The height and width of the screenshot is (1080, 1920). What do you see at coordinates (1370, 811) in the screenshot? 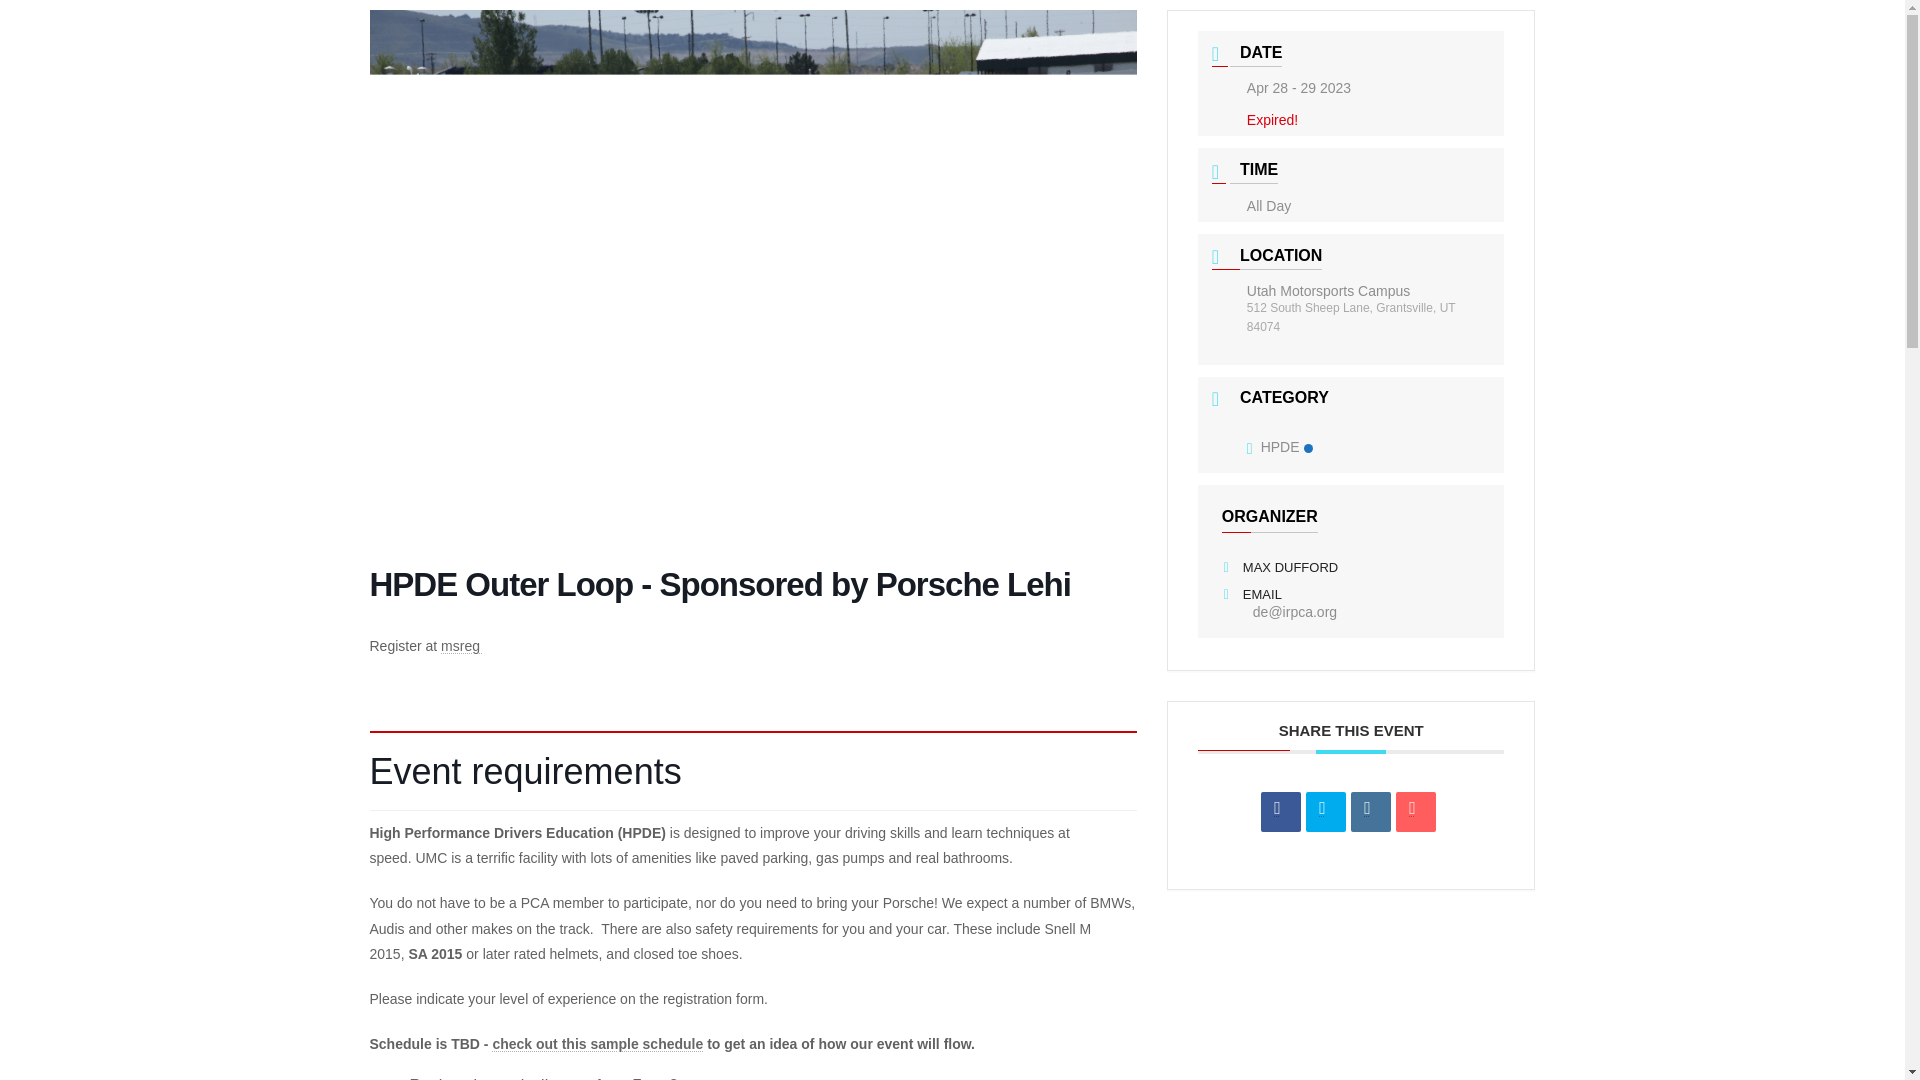
I see `Linkedin` at bounding box center [1370, 811].